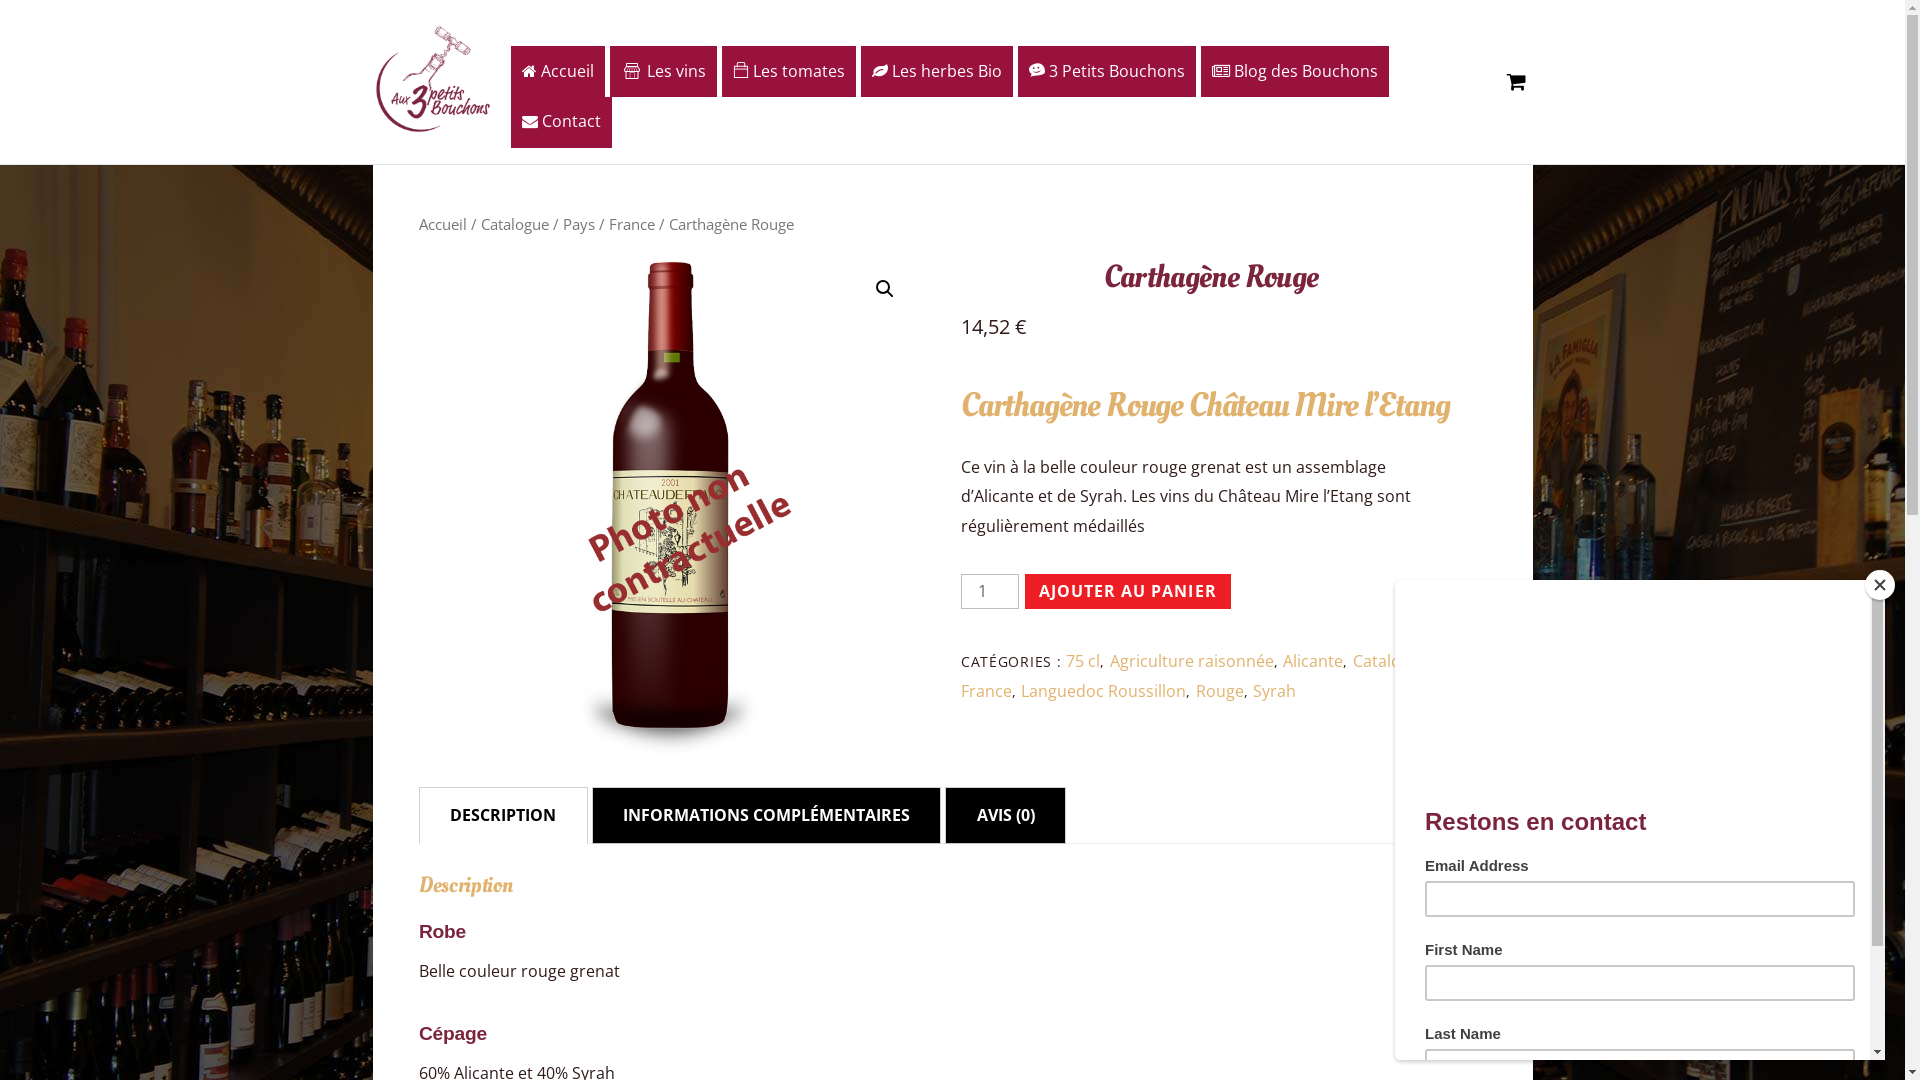 The height and width of the screenshot is (1080, 1920). I want to click on Les tomates, so click(789, 72).